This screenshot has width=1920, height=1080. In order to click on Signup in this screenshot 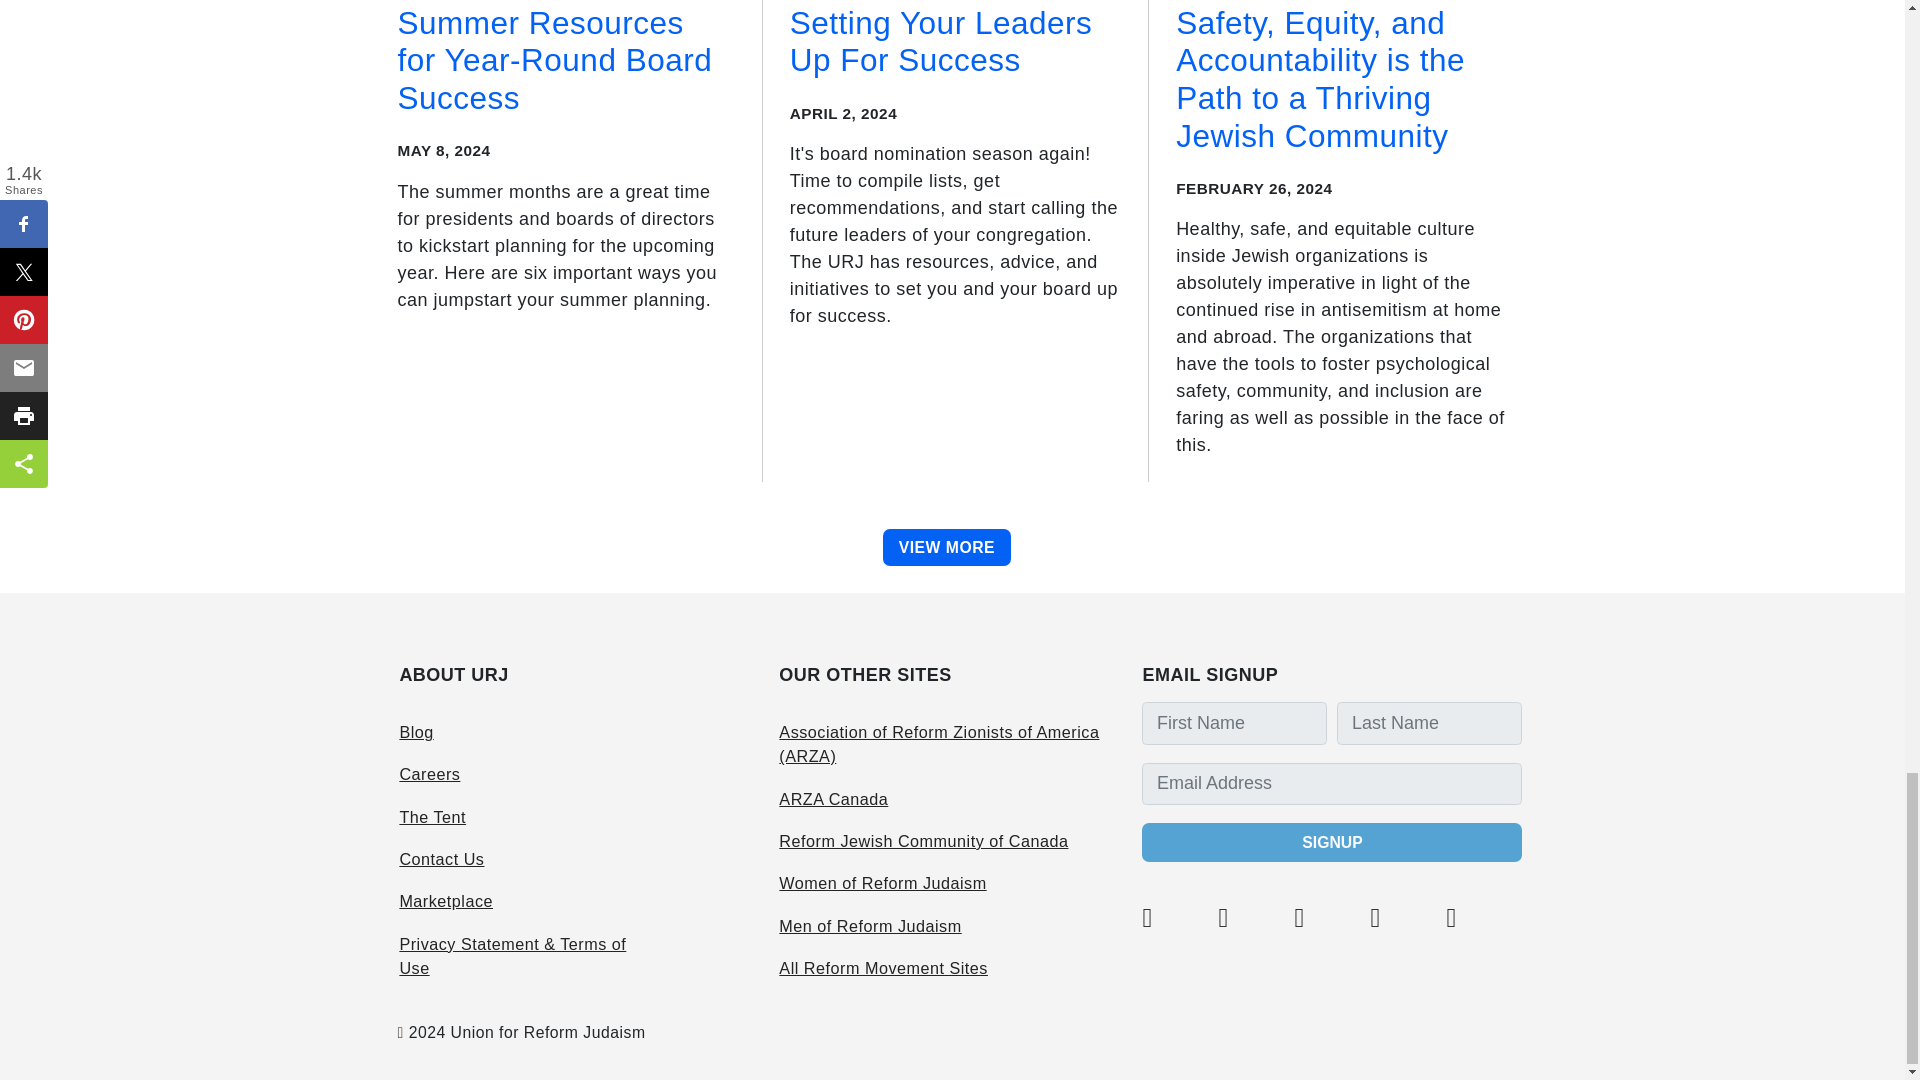, I will do `click(1332, 842)`.